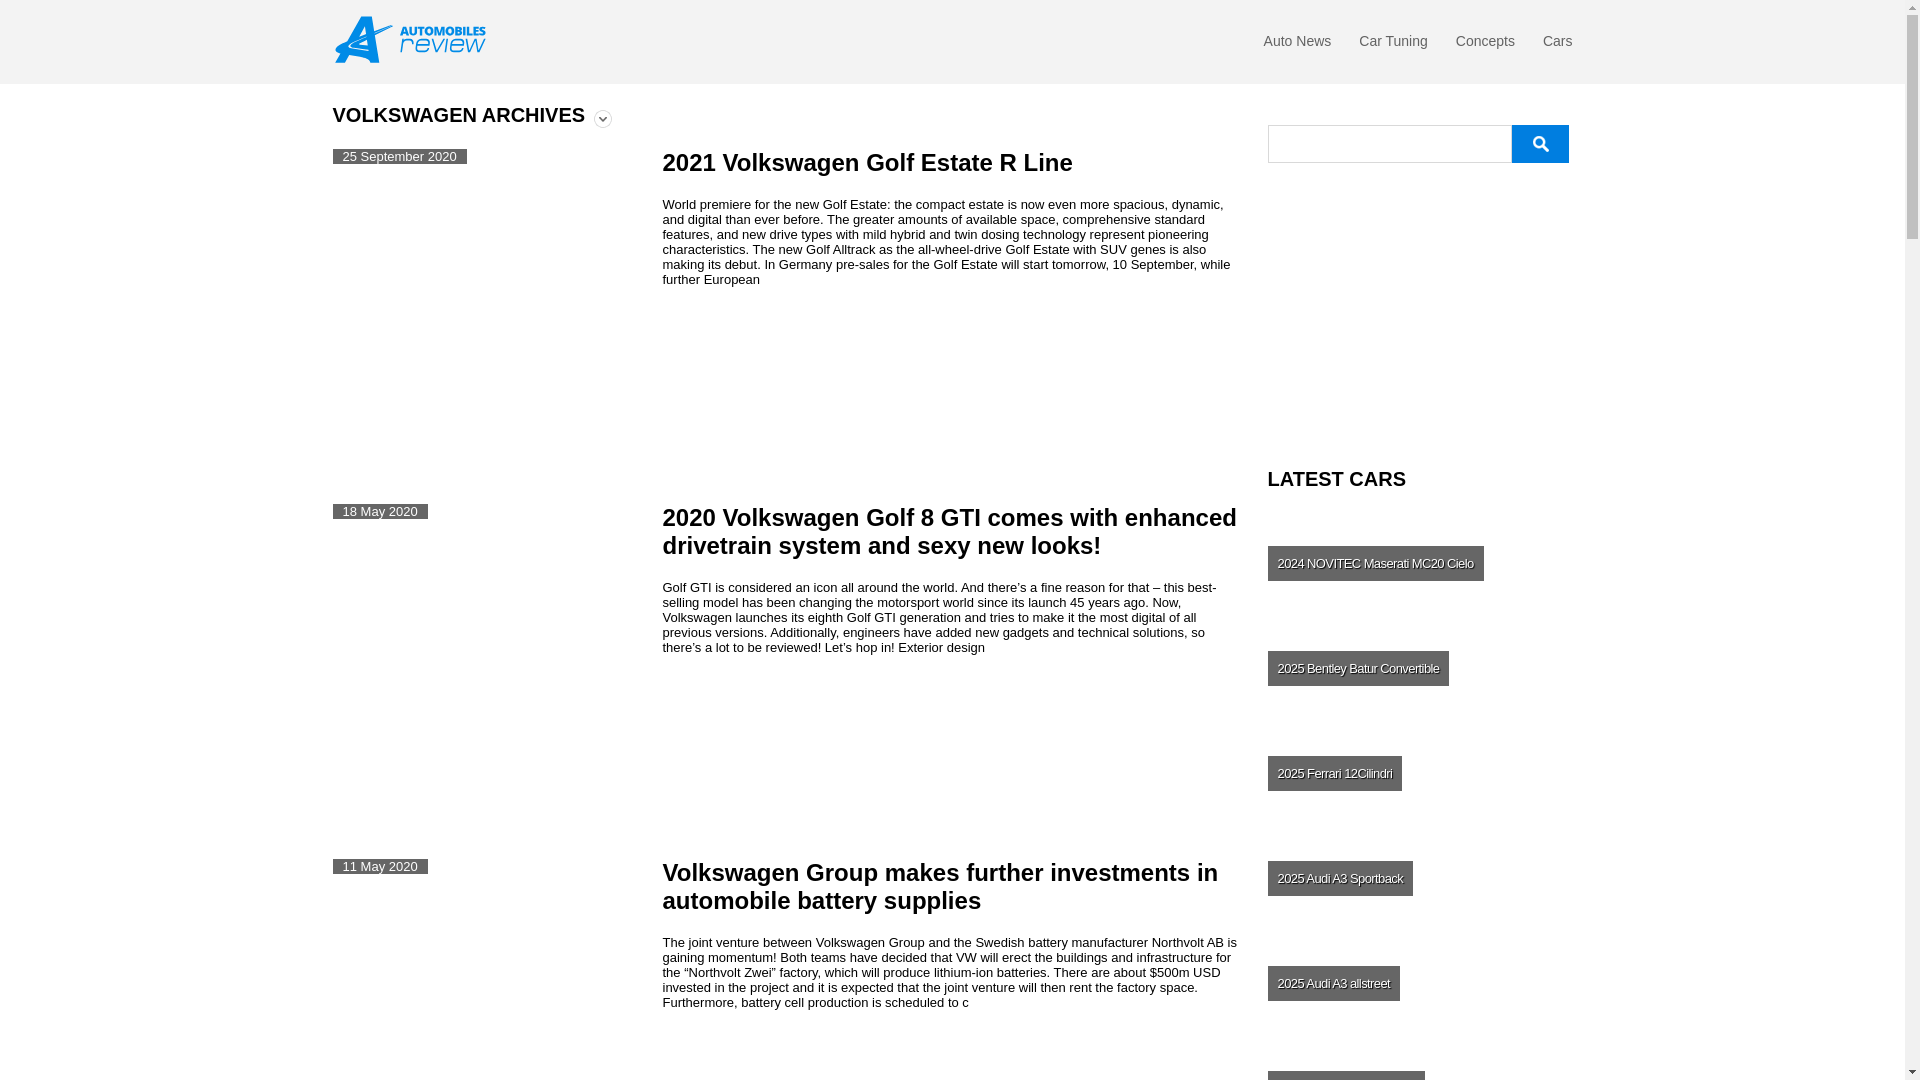  Describe the element at coordinates (1298, 46) in the screenshot. I see `Auto News` at that location.